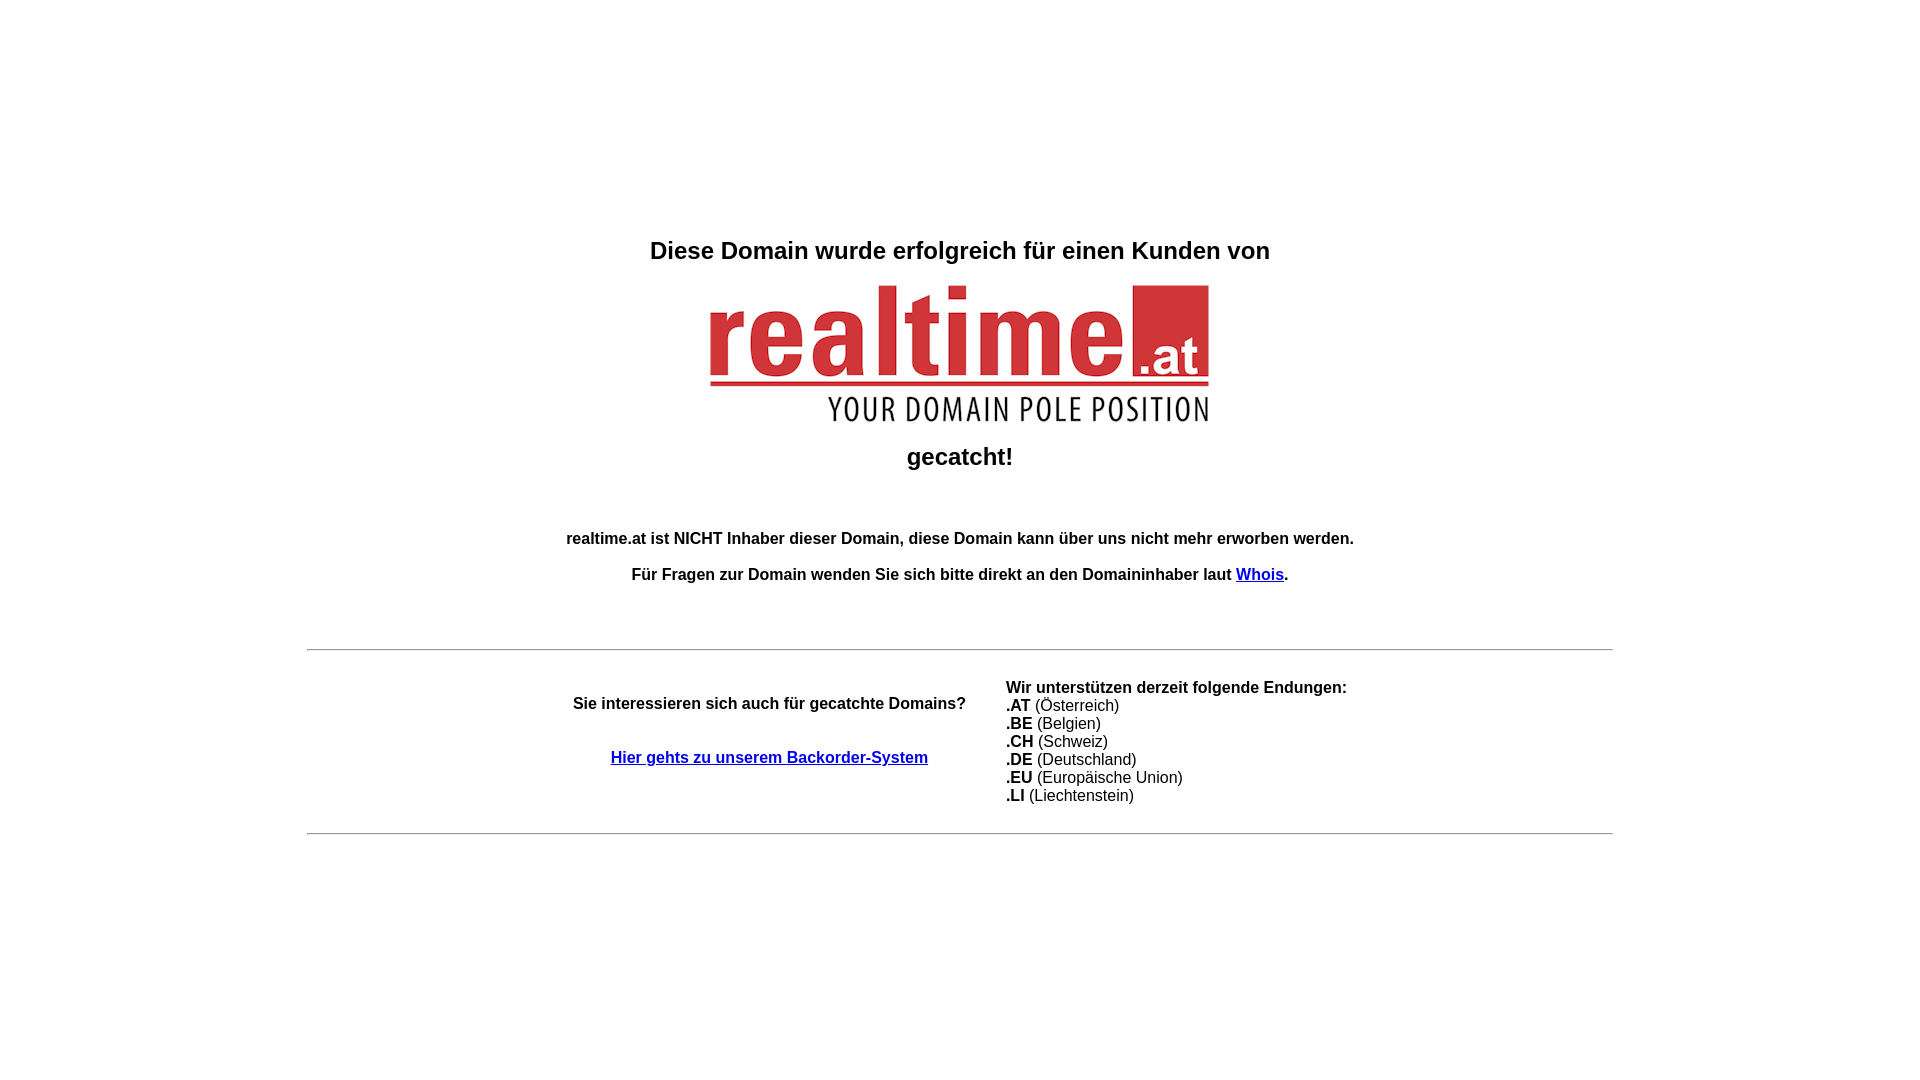  What do you see at coordinates (770, 758) in the screenshot?
I see `Hier gehts zu unserem Backorder-System` at bounding box center [770, 758].